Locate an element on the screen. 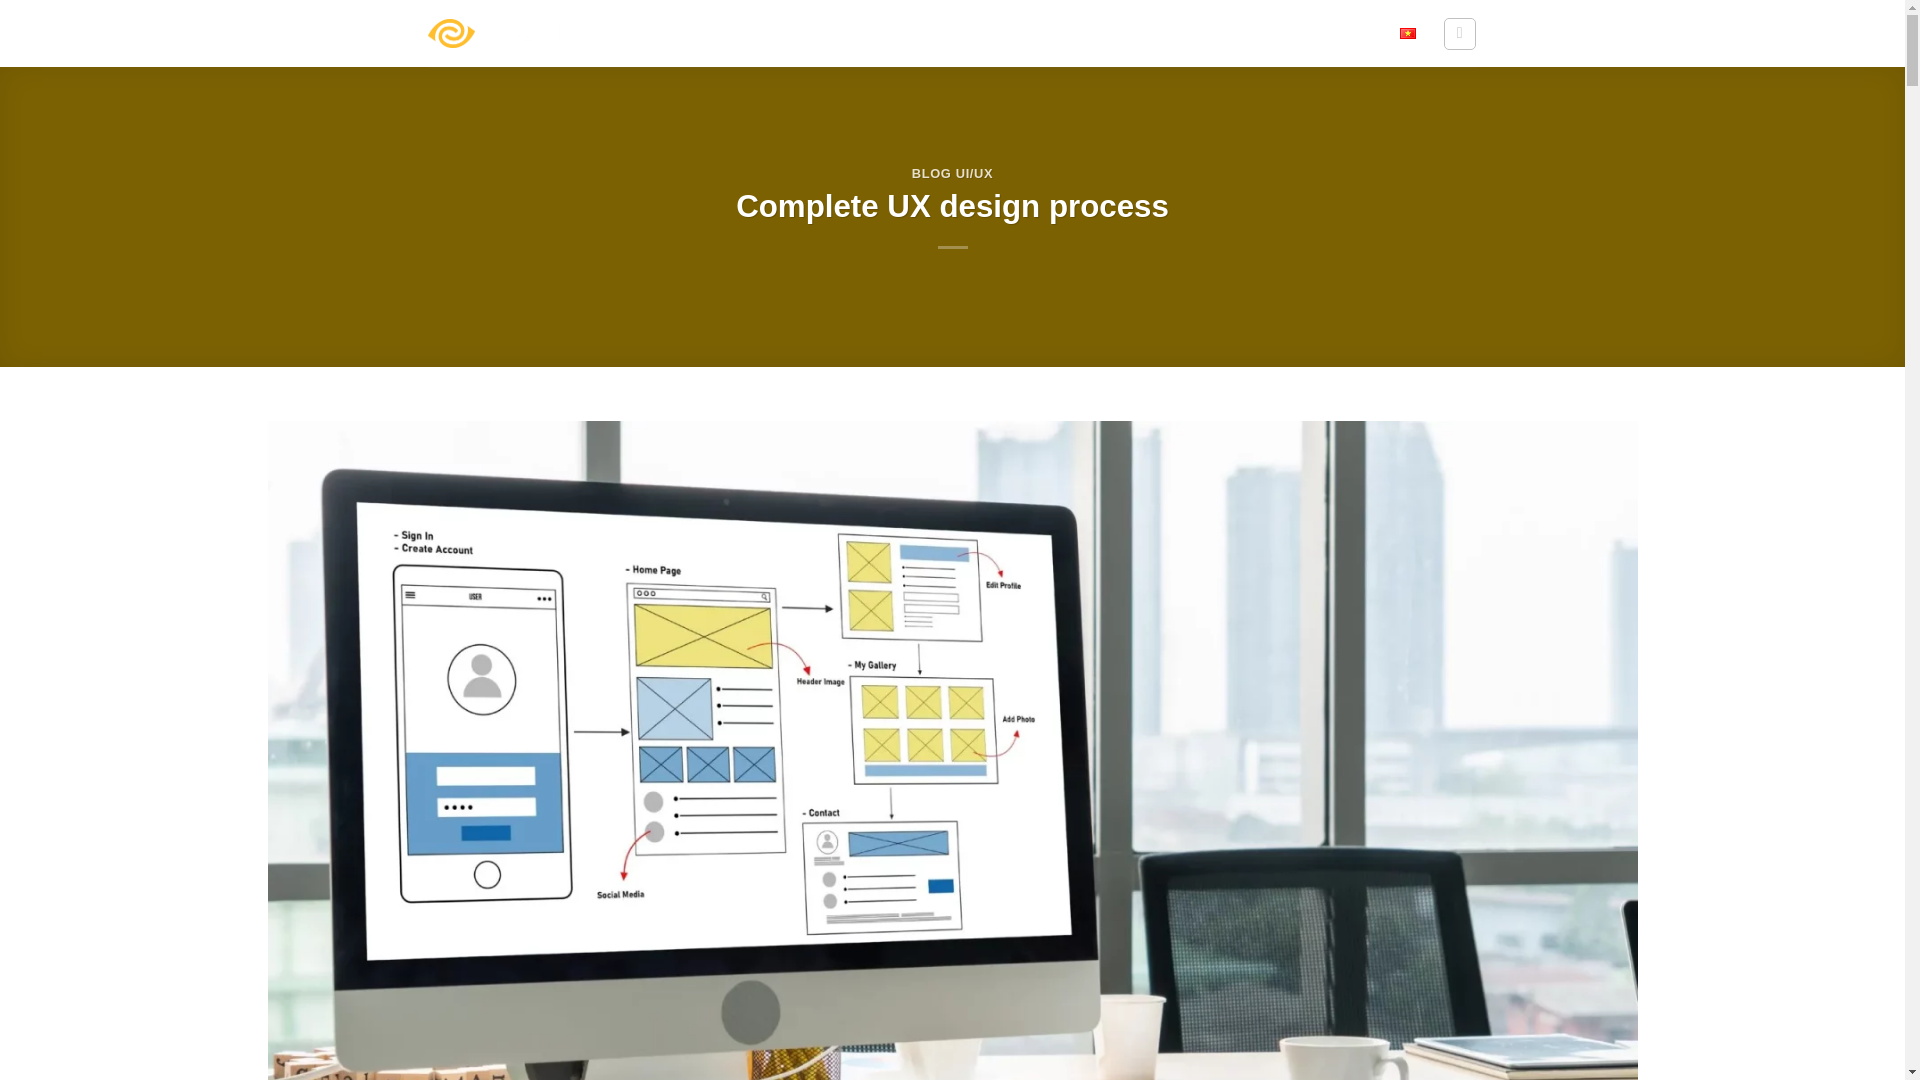 This screenshot has height=1080, width=1920. ABOUT is located at coordinates (971, 34).